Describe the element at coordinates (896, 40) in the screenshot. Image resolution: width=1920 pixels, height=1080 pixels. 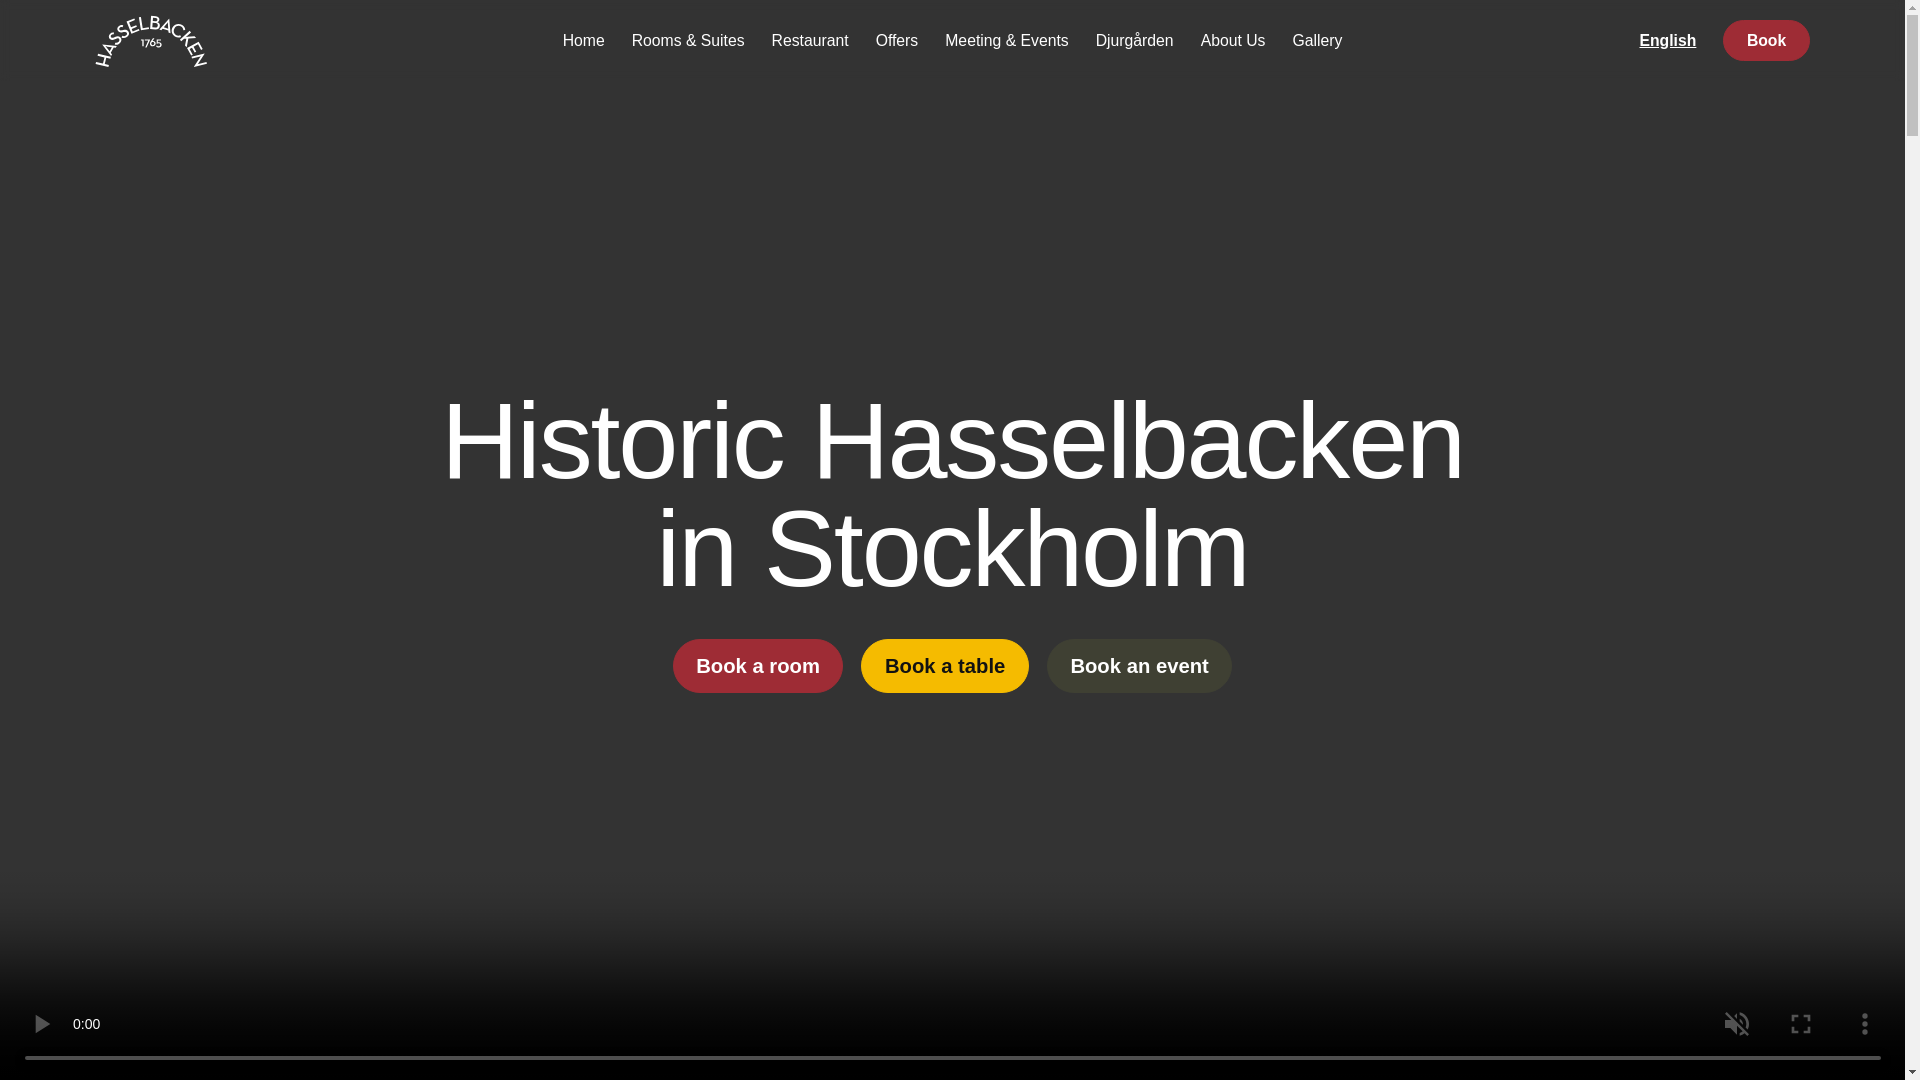
I see `Offers` at that location.